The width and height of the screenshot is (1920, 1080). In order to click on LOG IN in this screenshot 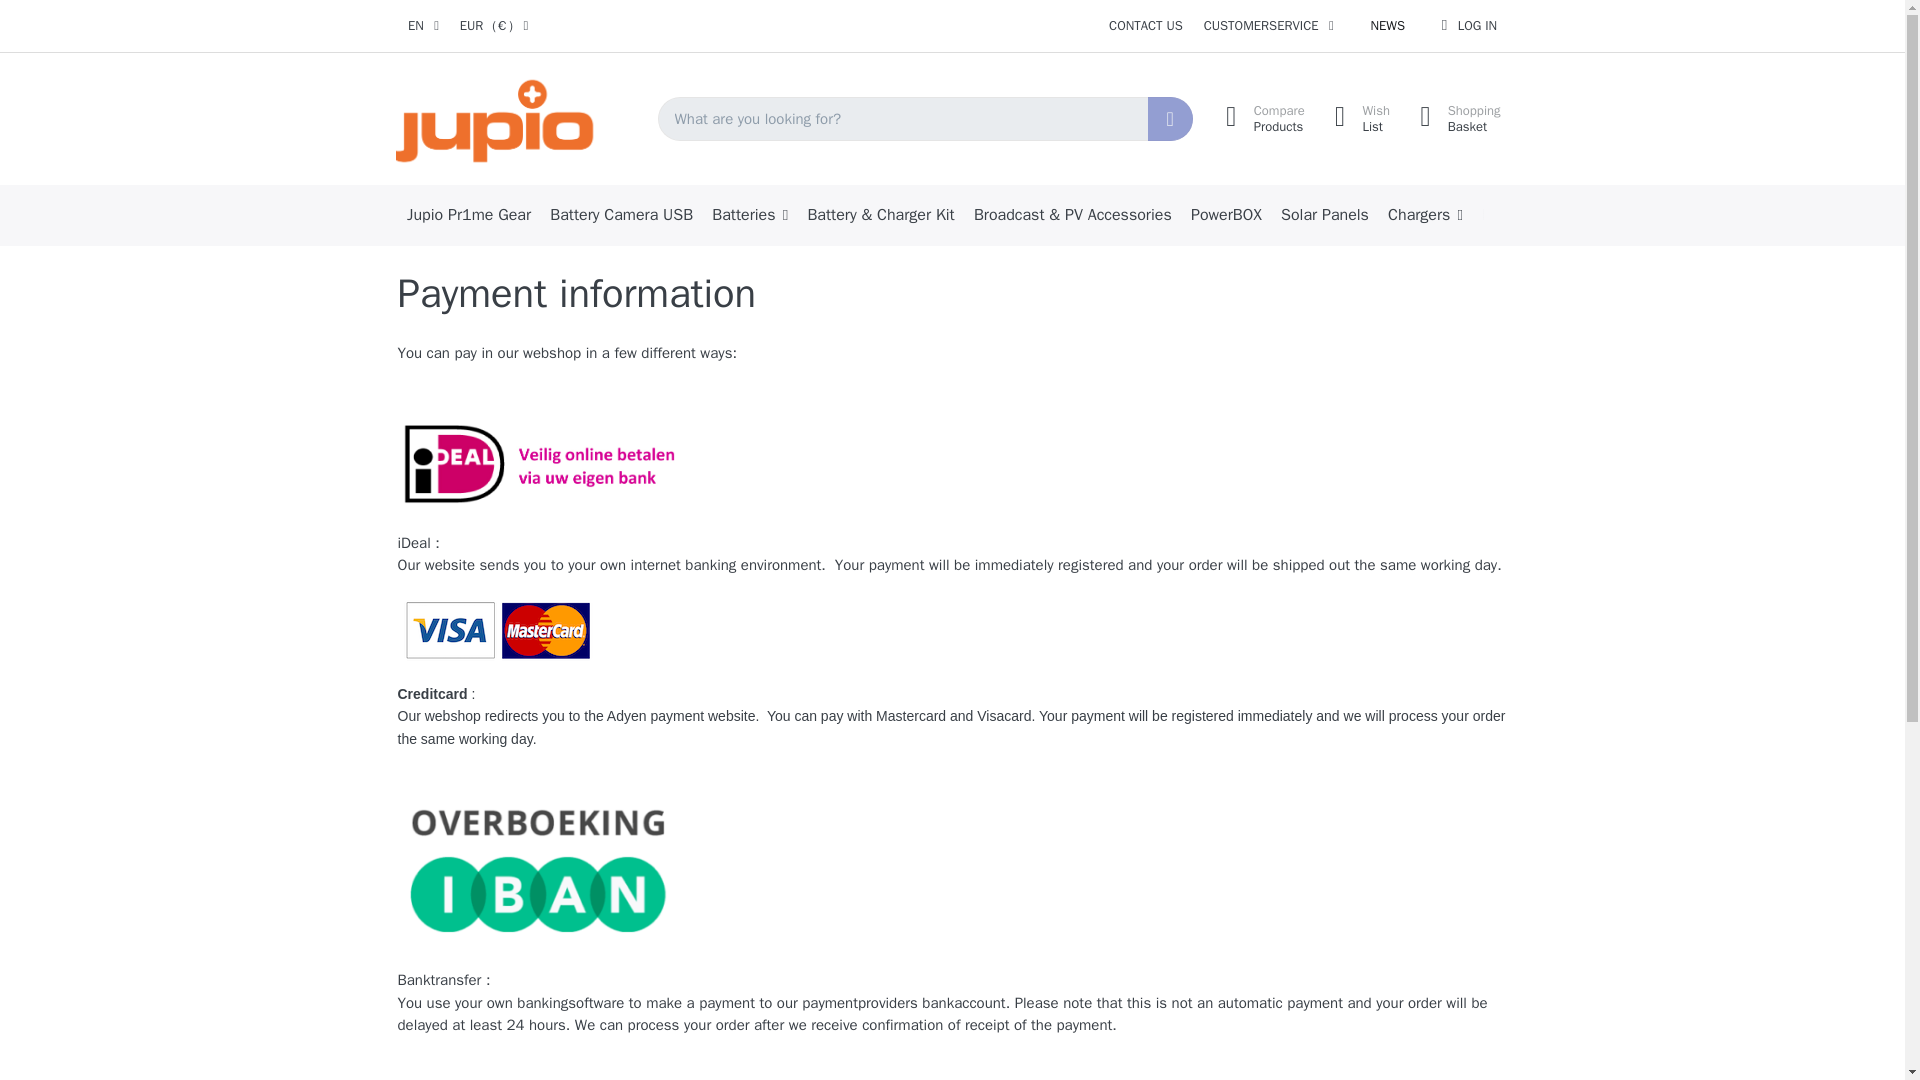, I will do `click(1226, 215)`.